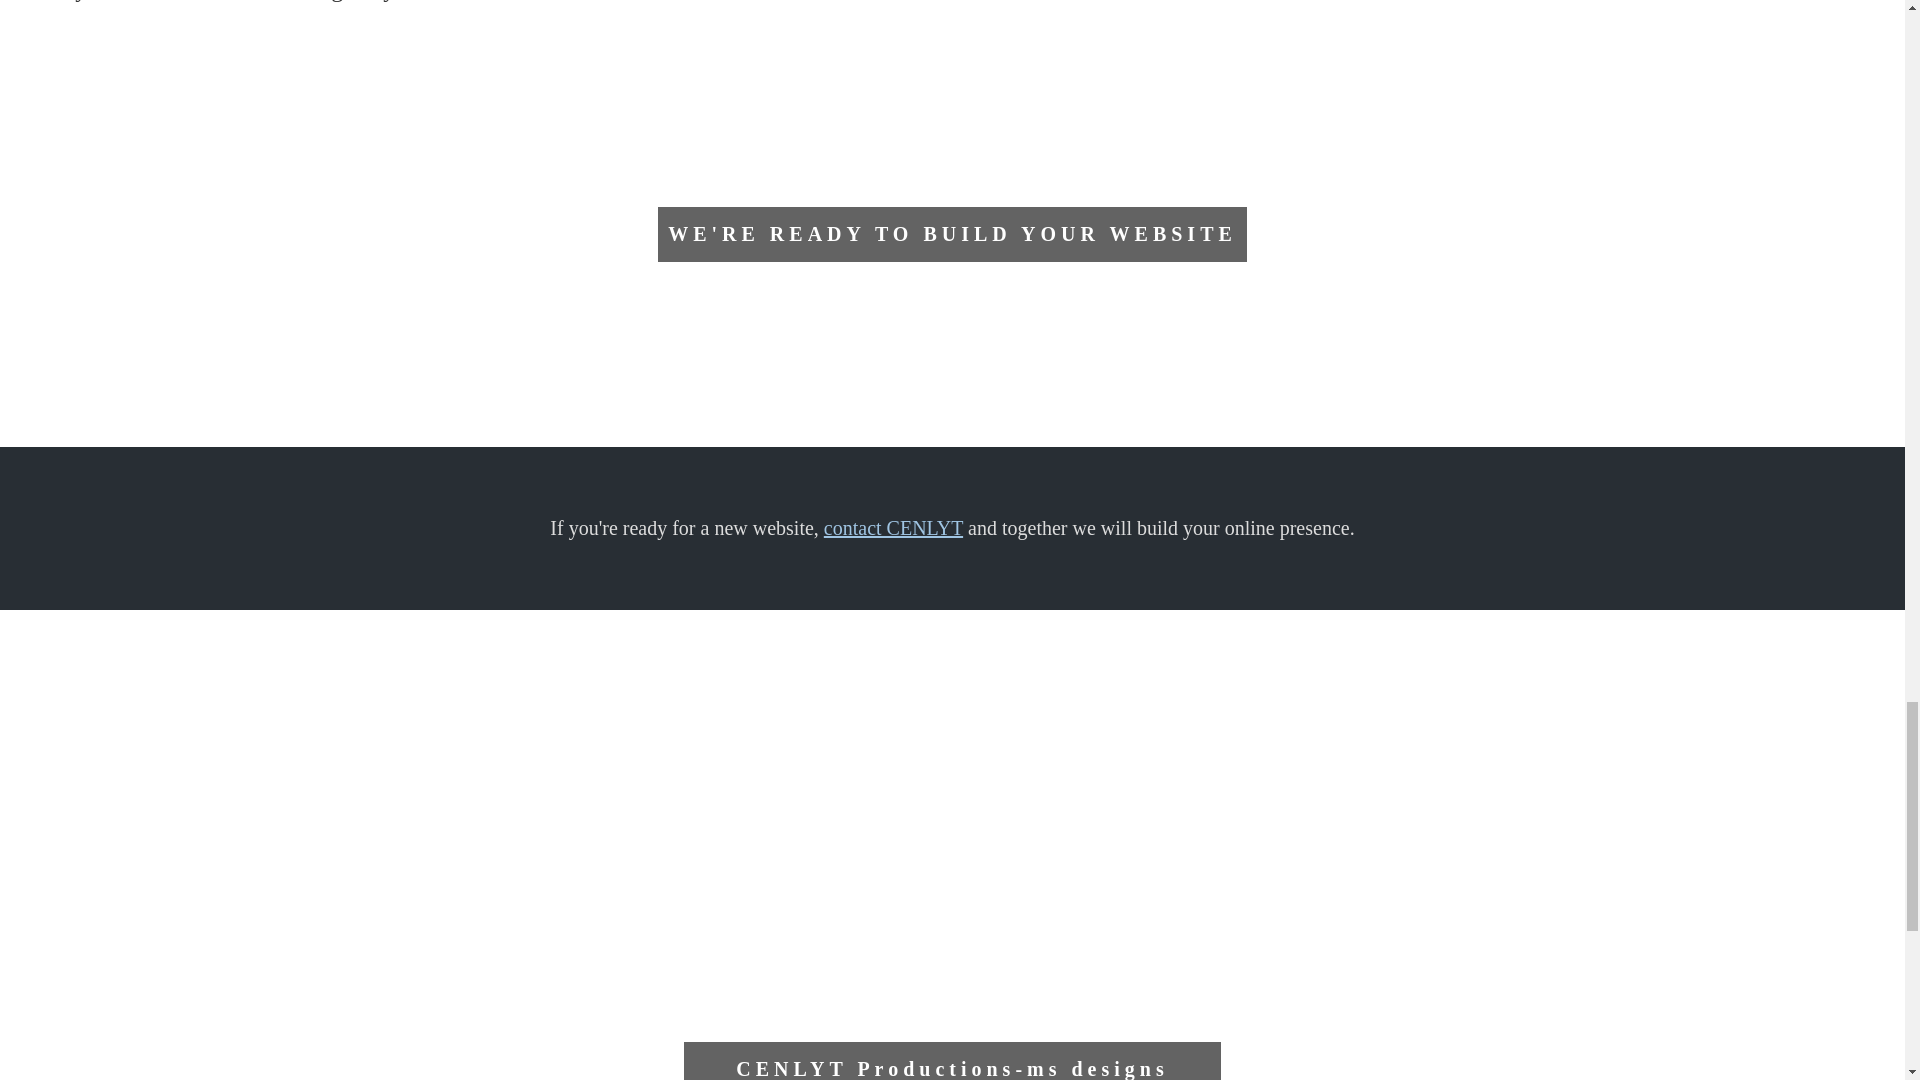  What do you see at coordinates (893, 528) in the screenshot?
I see `contact CENLYT` at bounding box center [893, 528].